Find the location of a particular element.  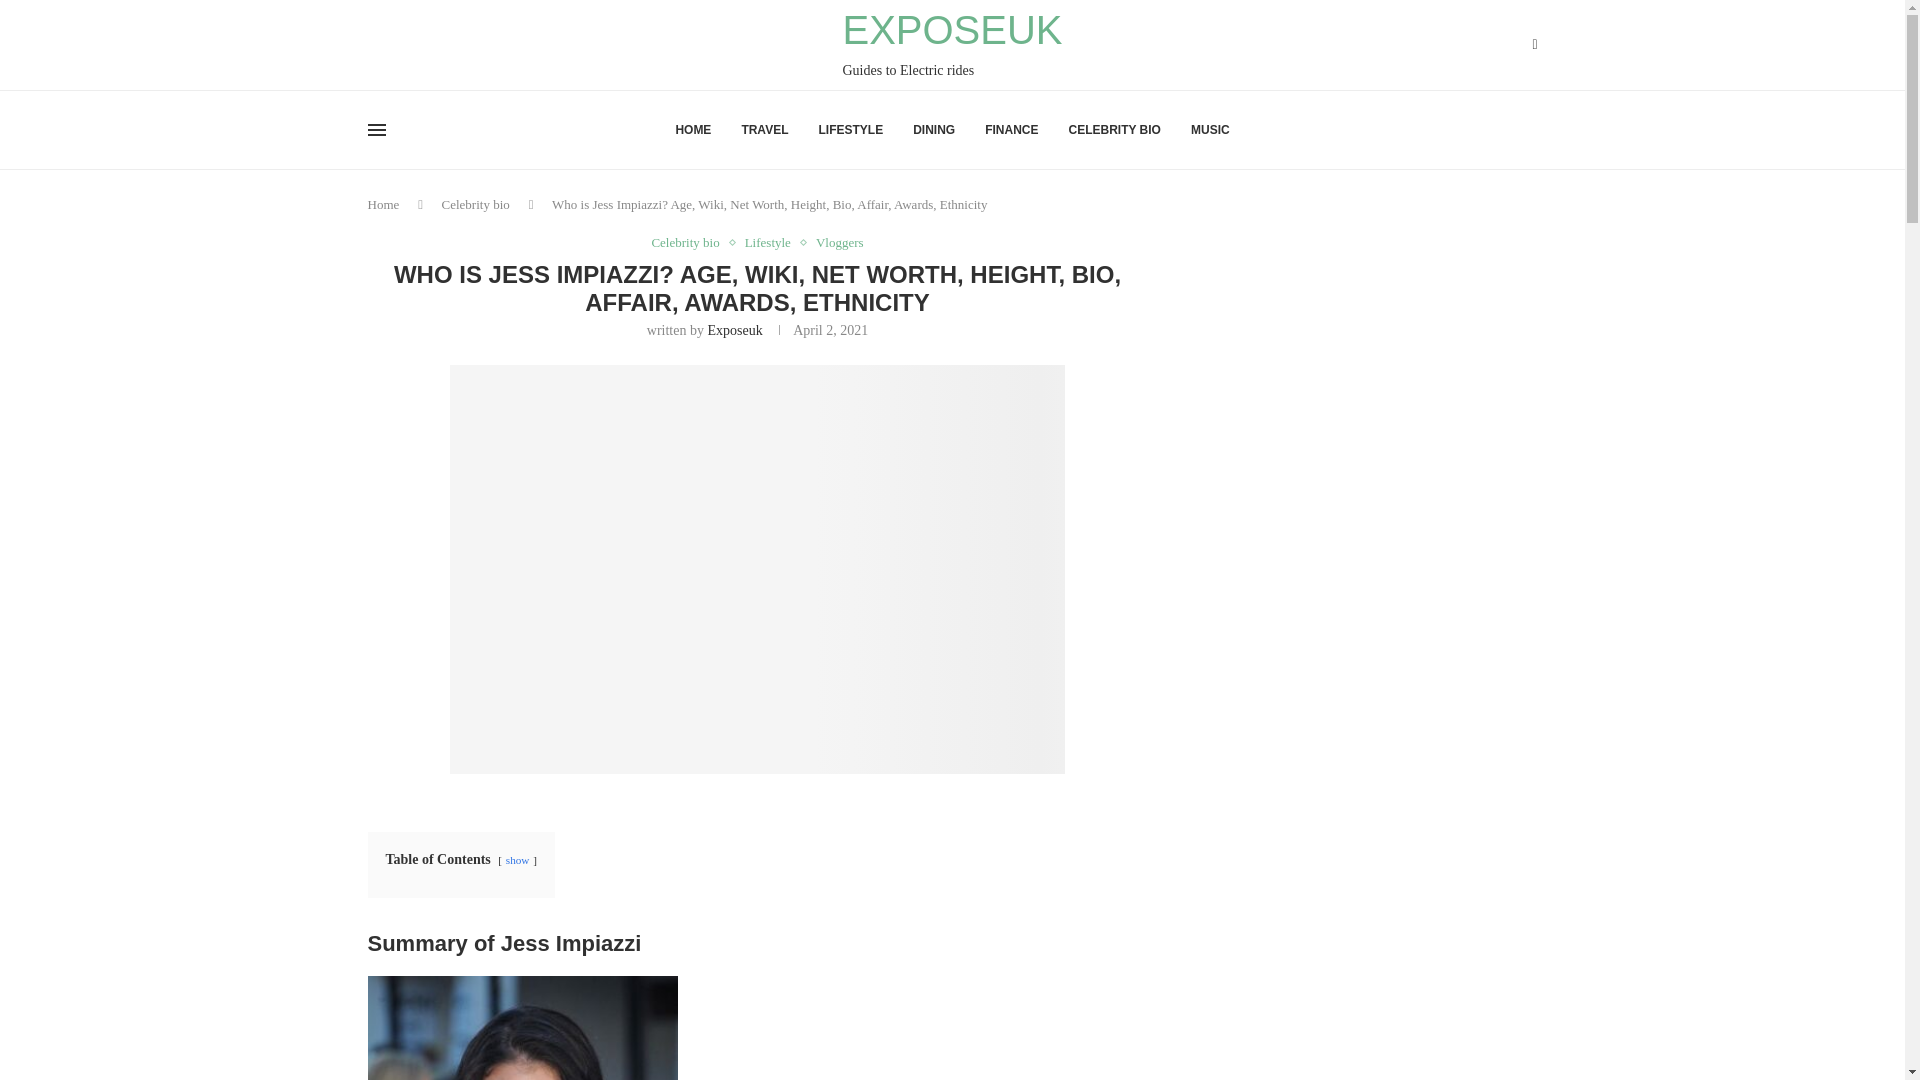

FINANCE is located at coordinates (1011, 130).